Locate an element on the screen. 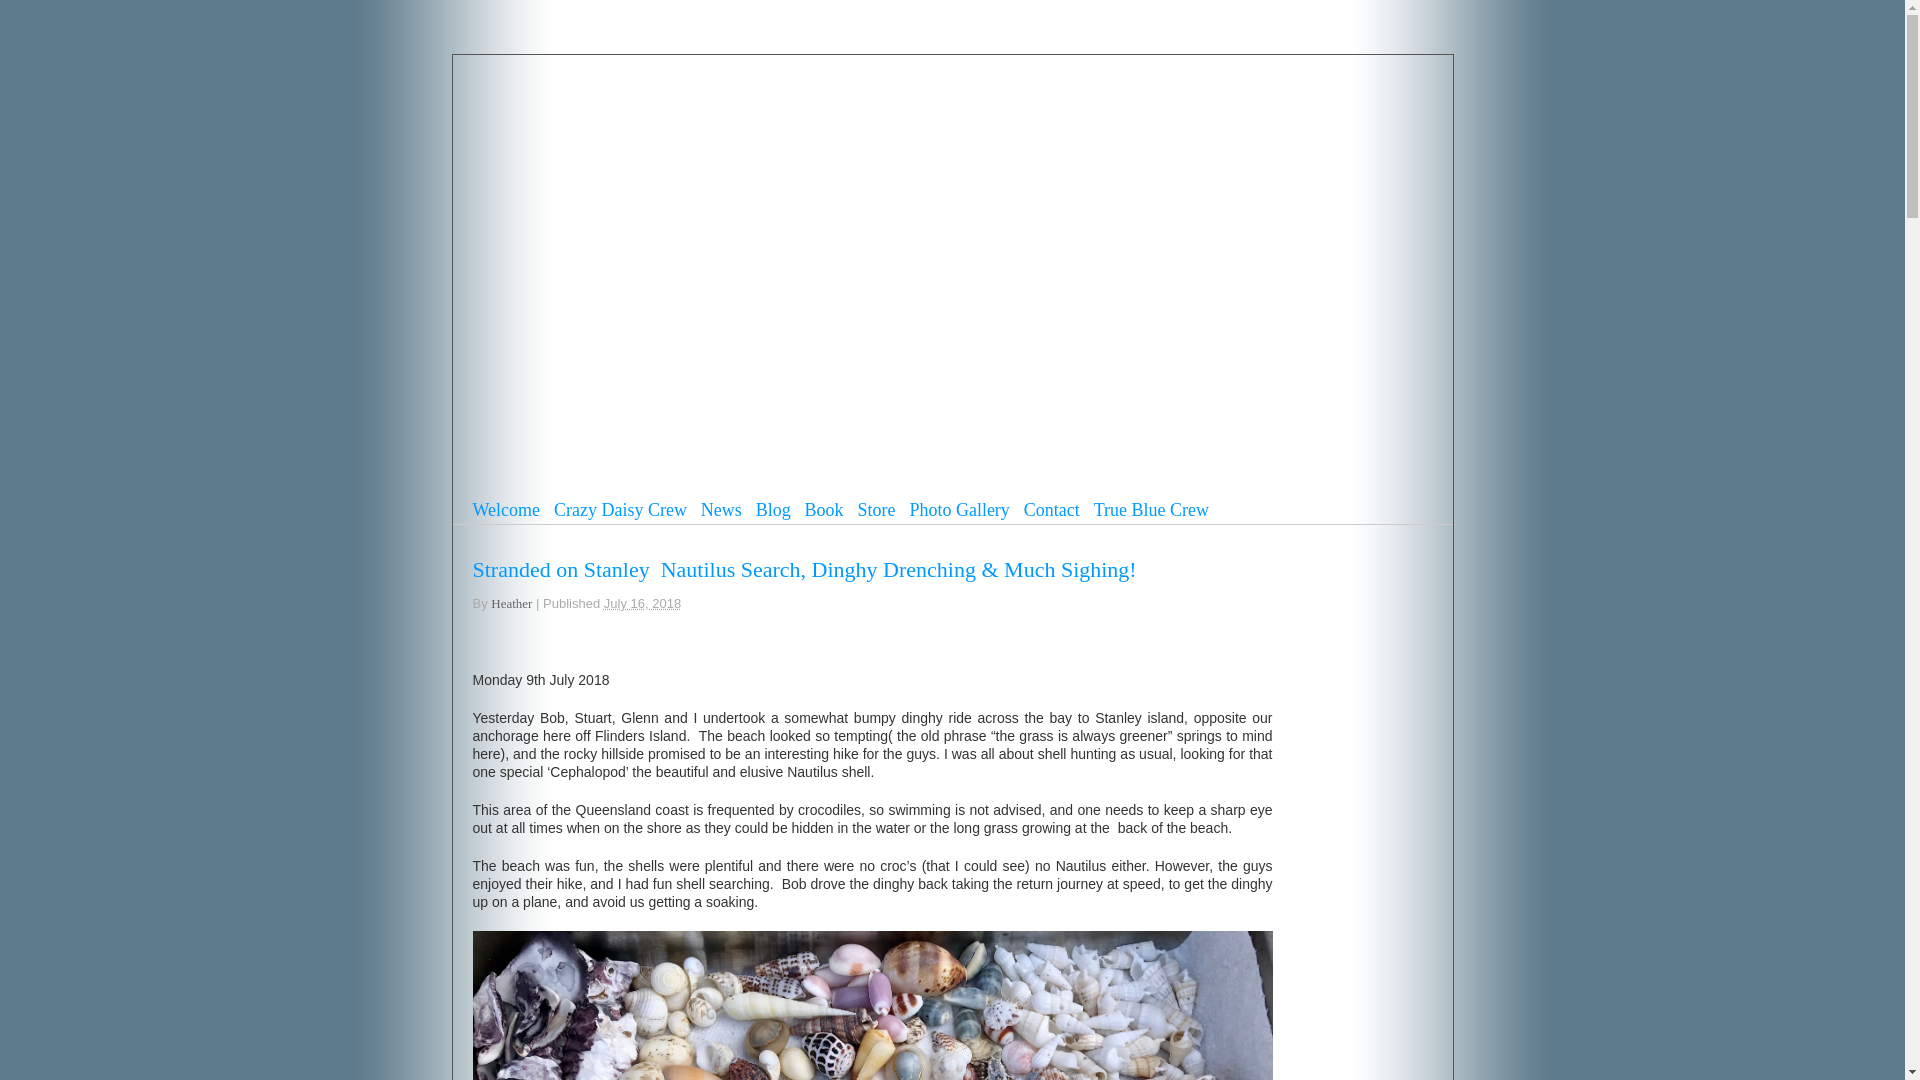  News is located at coordinates (720, 512).